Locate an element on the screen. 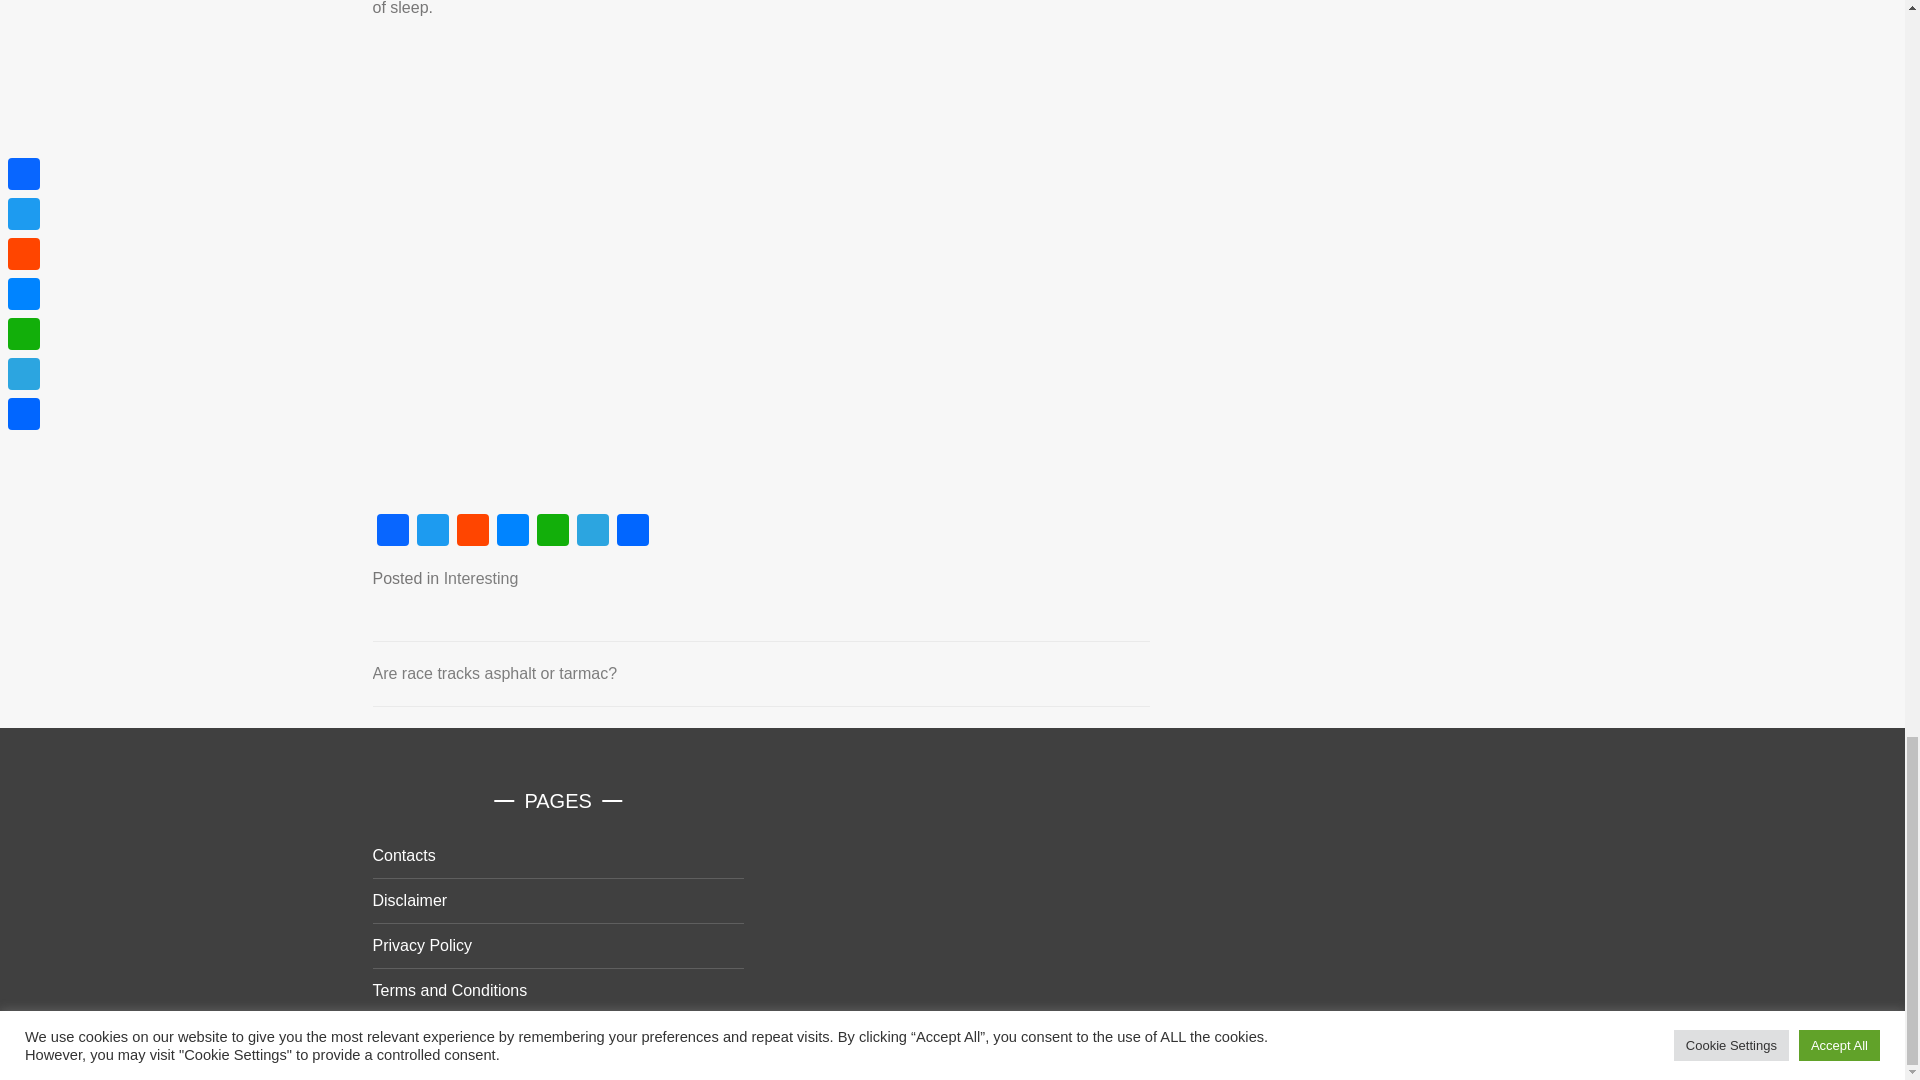 The height and width of the screenshot is (1080, 1920). Are race tracks asphalt or tarmac? is located at coordinates (494, 673).